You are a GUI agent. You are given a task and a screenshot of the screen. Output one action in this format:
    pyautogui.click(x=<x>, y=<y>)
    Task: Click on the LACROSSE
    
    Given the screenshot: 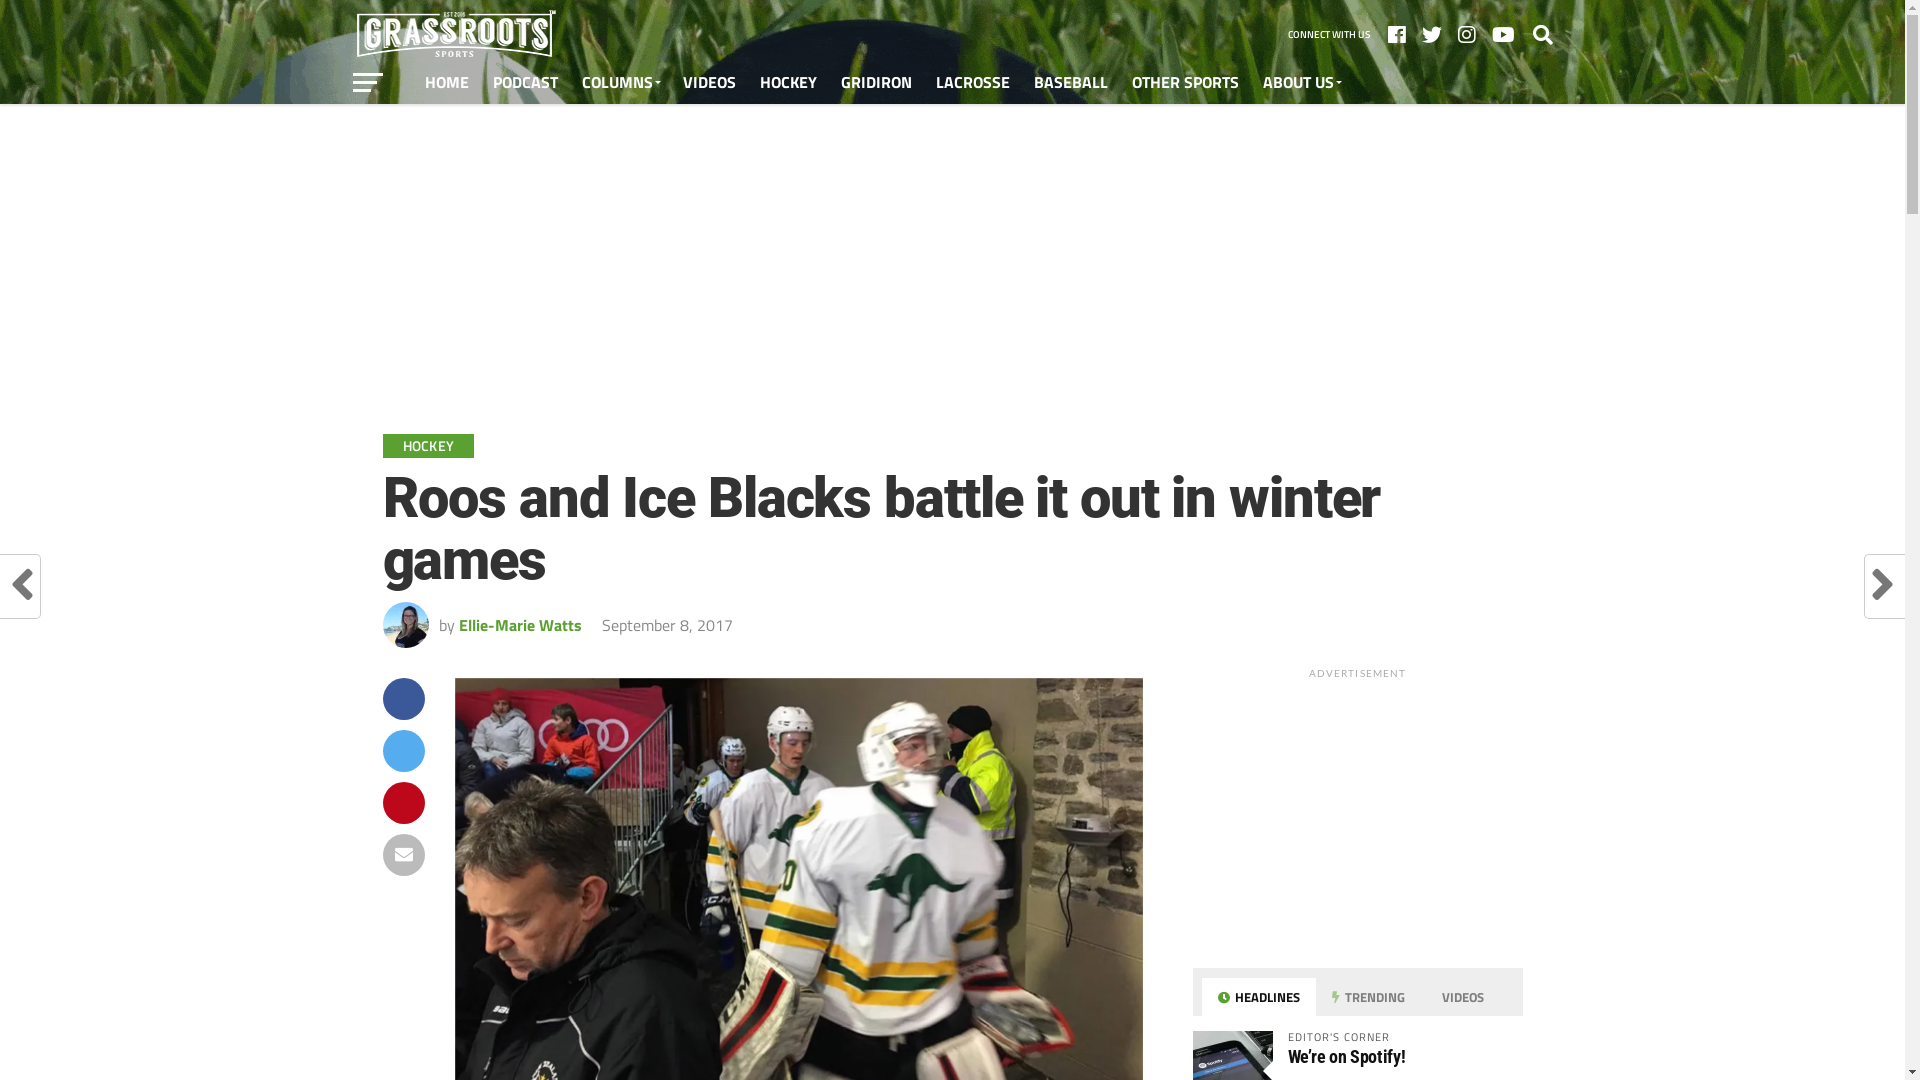 What is the action you would take?
    pyautogui.click(x=973, y=82)
    